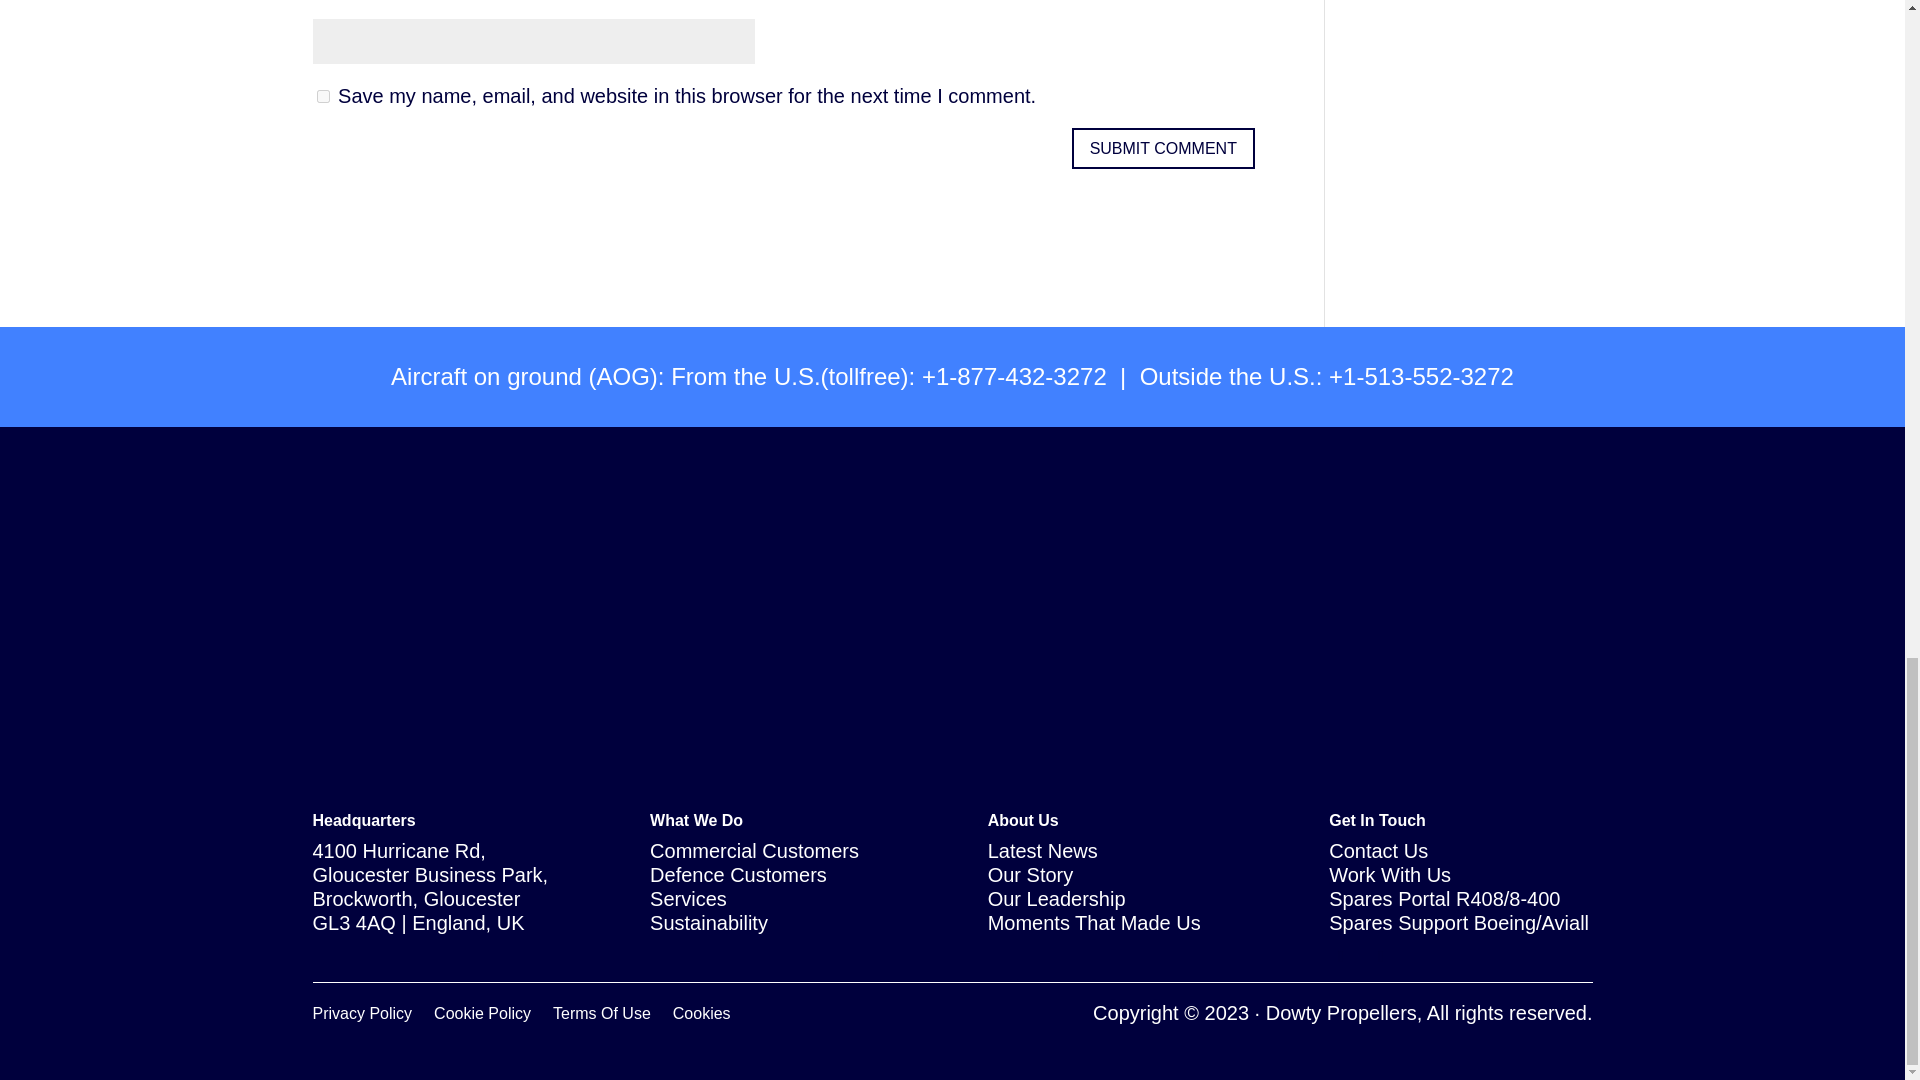 The height and width of the screenshot is (1080, 1920). What do you see at coordinates (1390, 874) in the screenshot?
I see `Work With Us` at bounding box center [1390, 874].